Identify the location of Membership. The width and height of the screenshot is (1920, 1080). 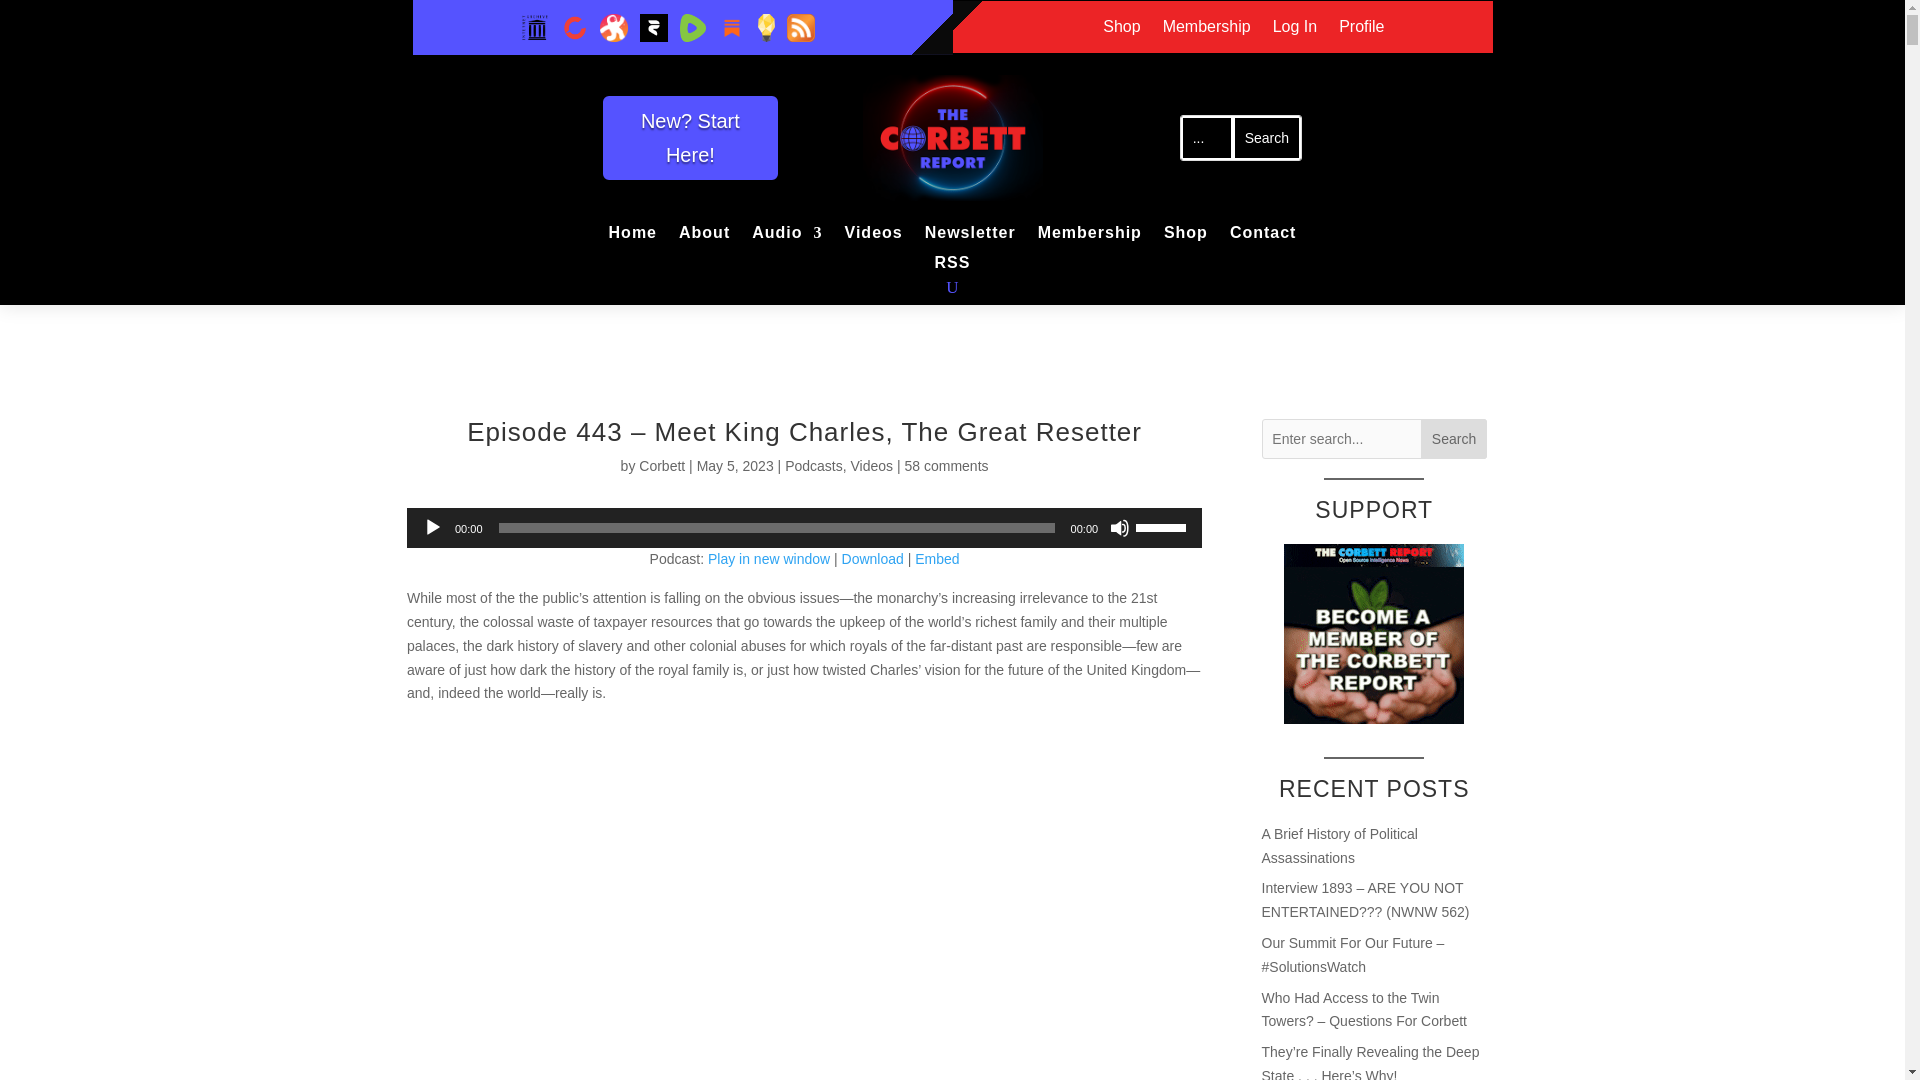
(1090, 236).